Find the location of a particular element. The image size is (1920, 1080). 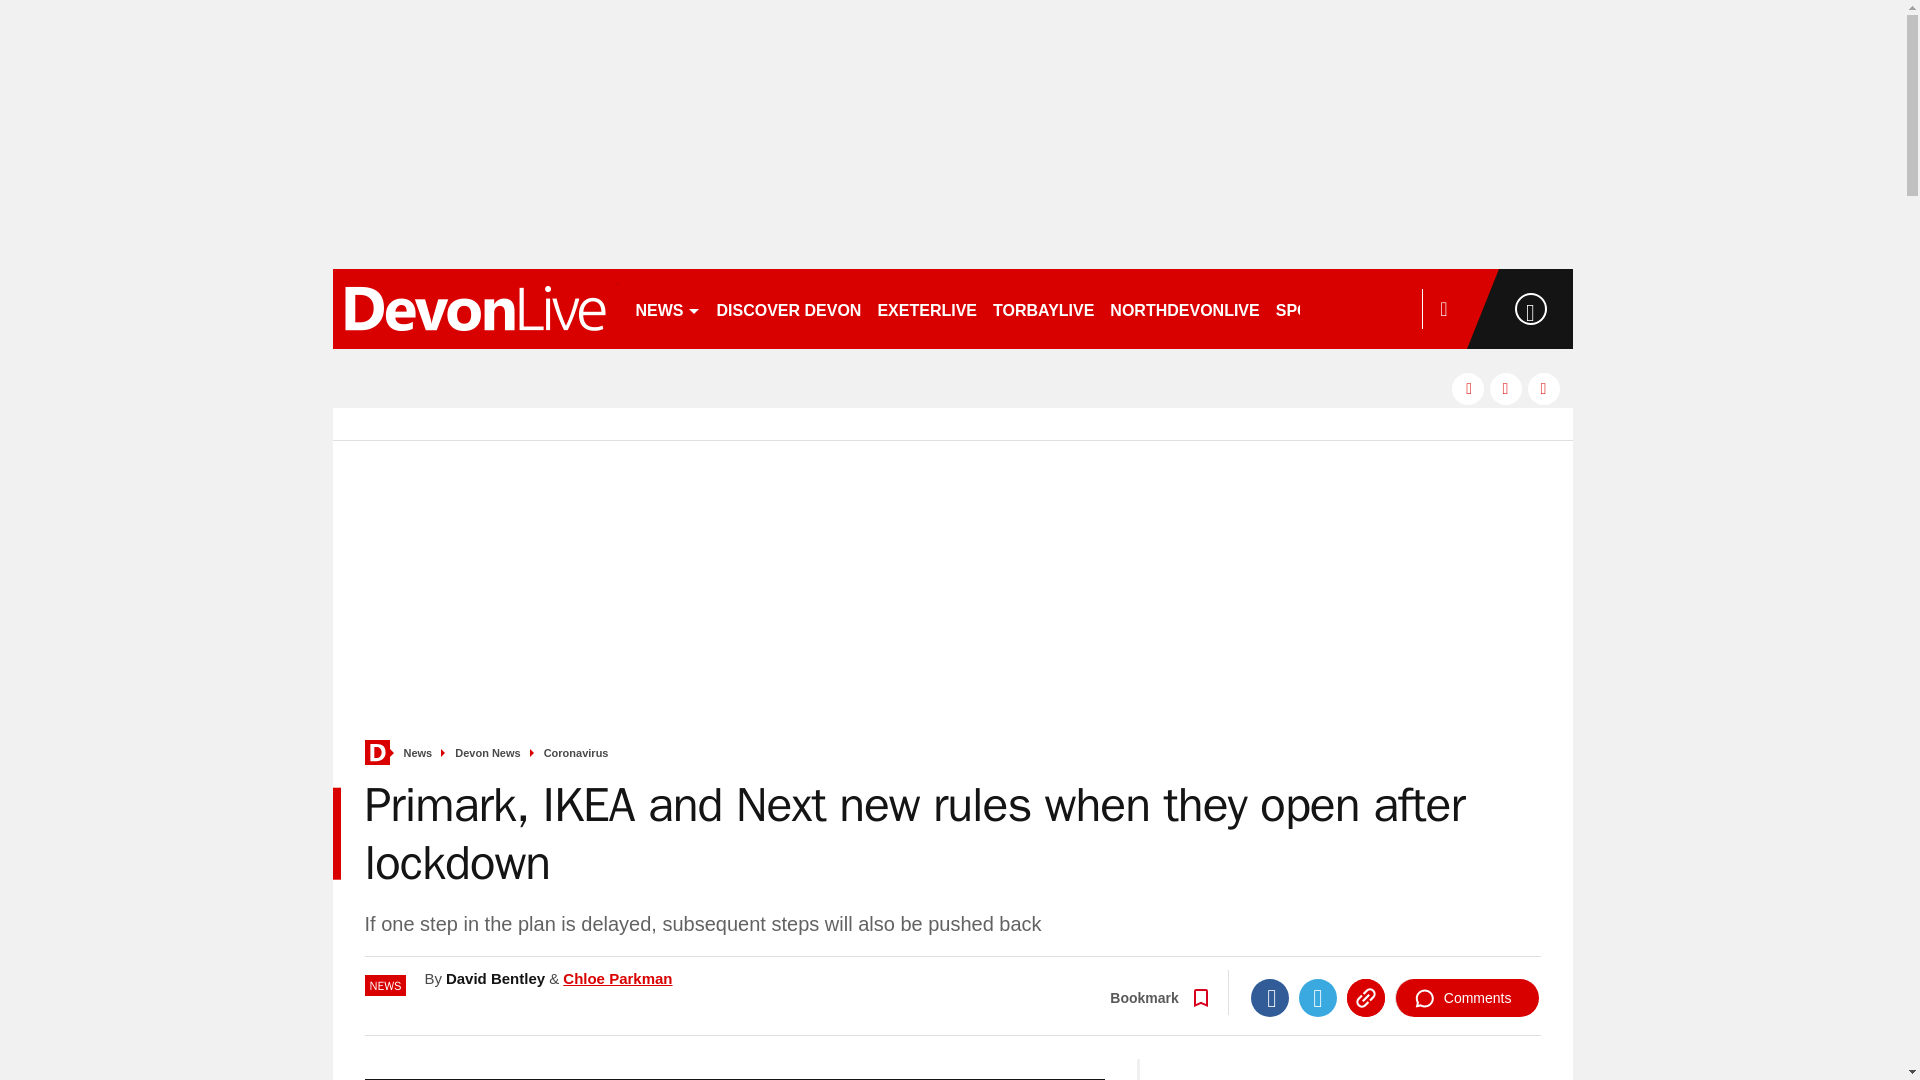

NEWS is located at coordinates (668, 308).